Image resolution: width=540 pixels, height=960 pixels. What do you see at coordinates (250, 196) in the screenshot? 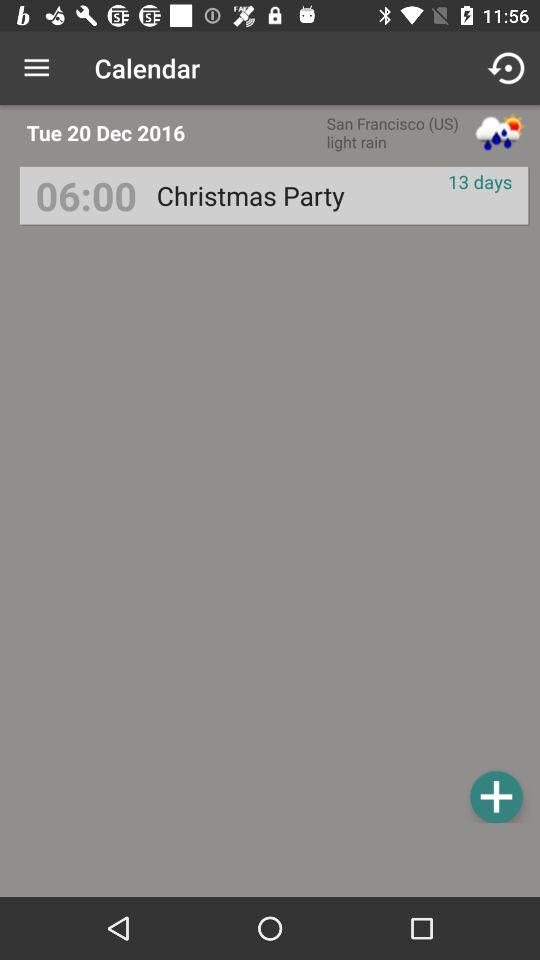
I see `click the icon next to 06:00 icon` at bounding box center [250, 196].